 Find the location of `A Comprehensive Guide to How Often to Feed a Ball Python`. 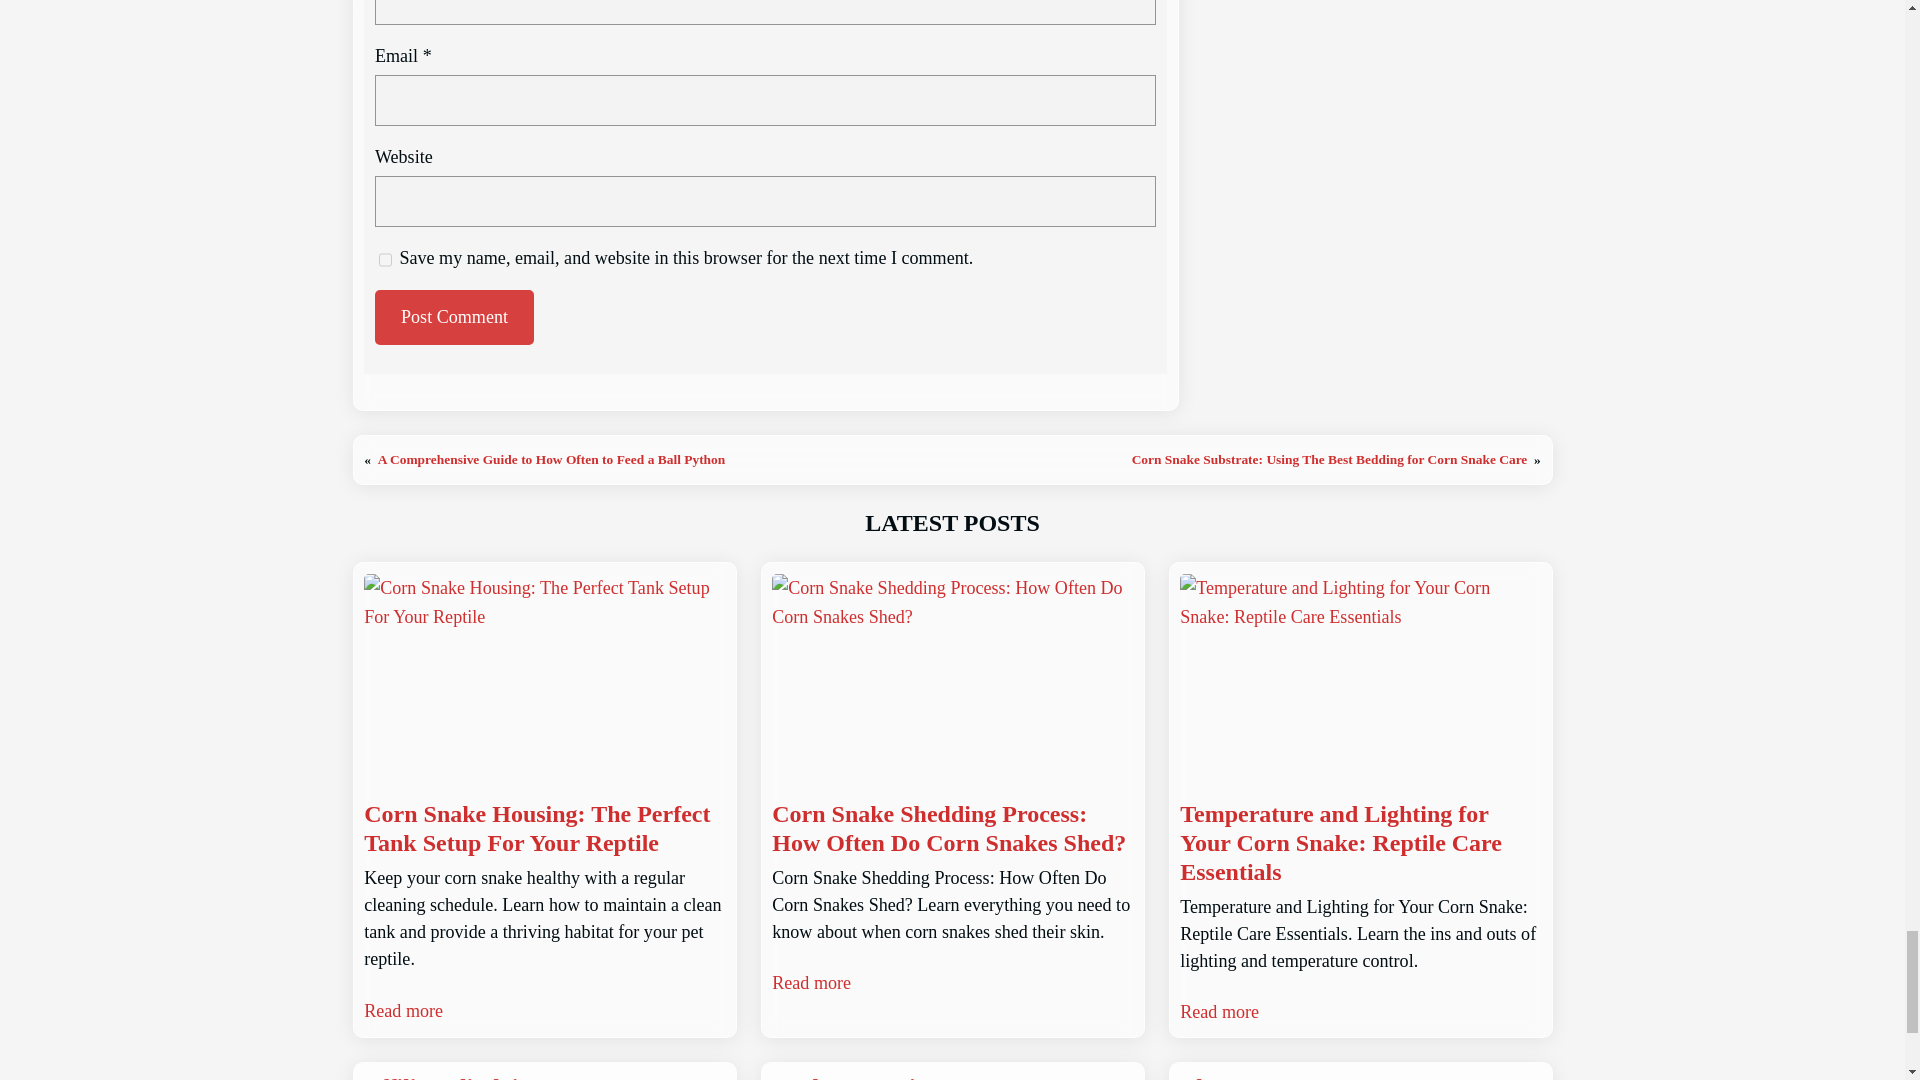

A Comprehensive Guide to How Often to Feed a Ball Python is located at coordinates (552, 459).